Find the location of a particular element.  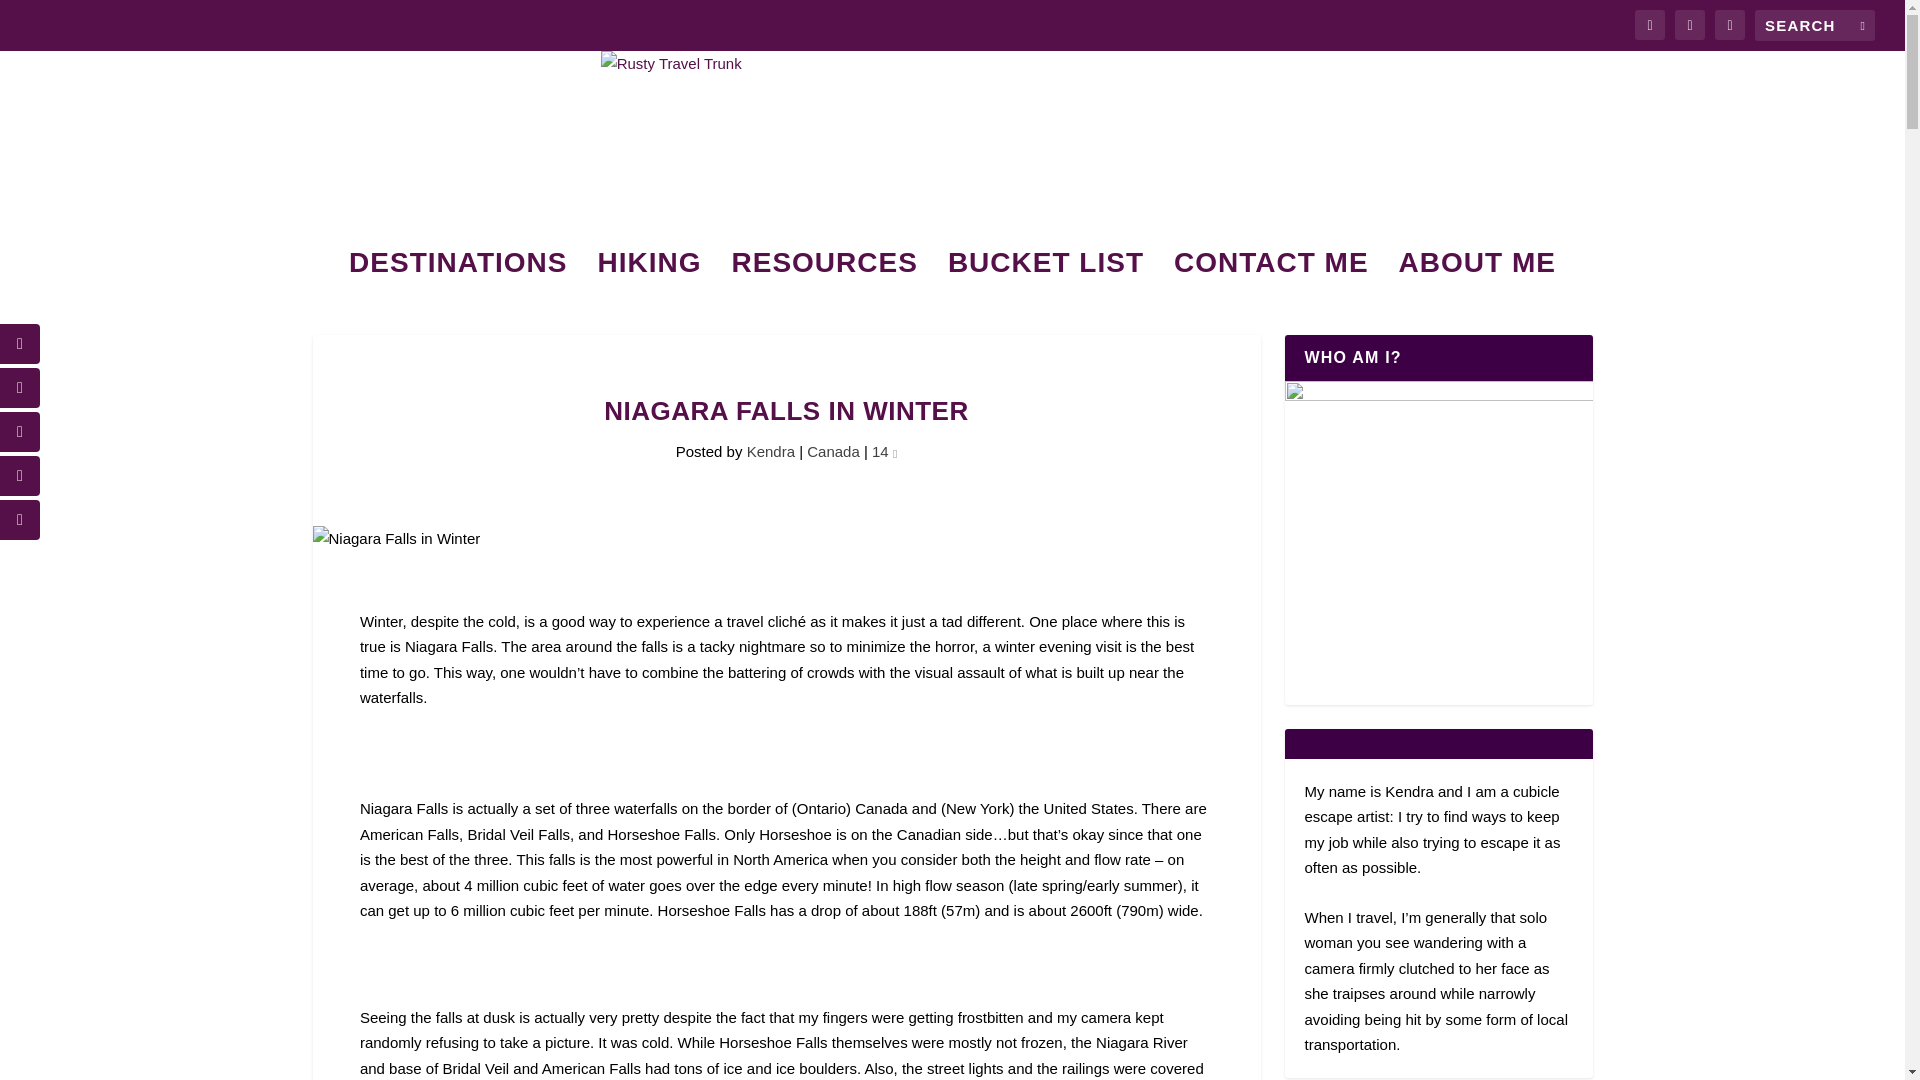

HIKING is located at coordinates (650, 290).